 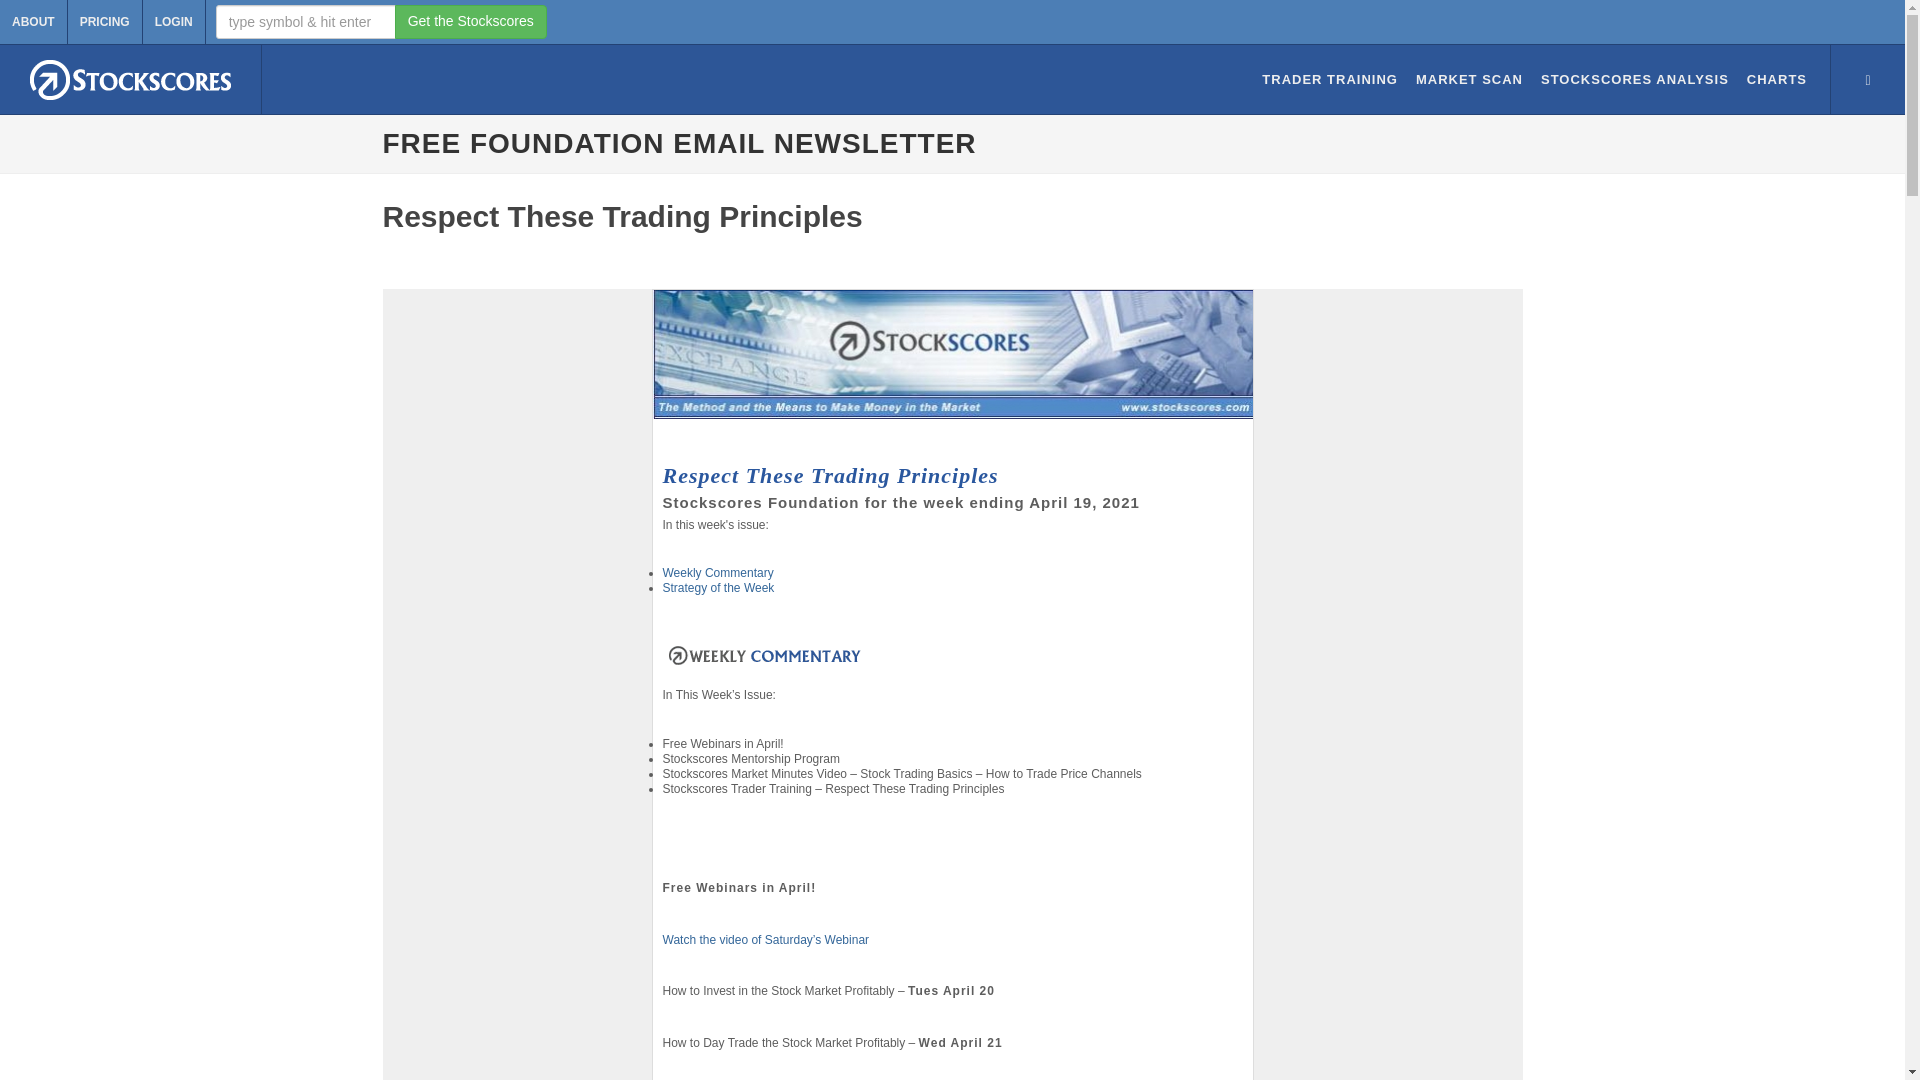 I want to click on MARKET SCAN, so click(x=1468, y=80).